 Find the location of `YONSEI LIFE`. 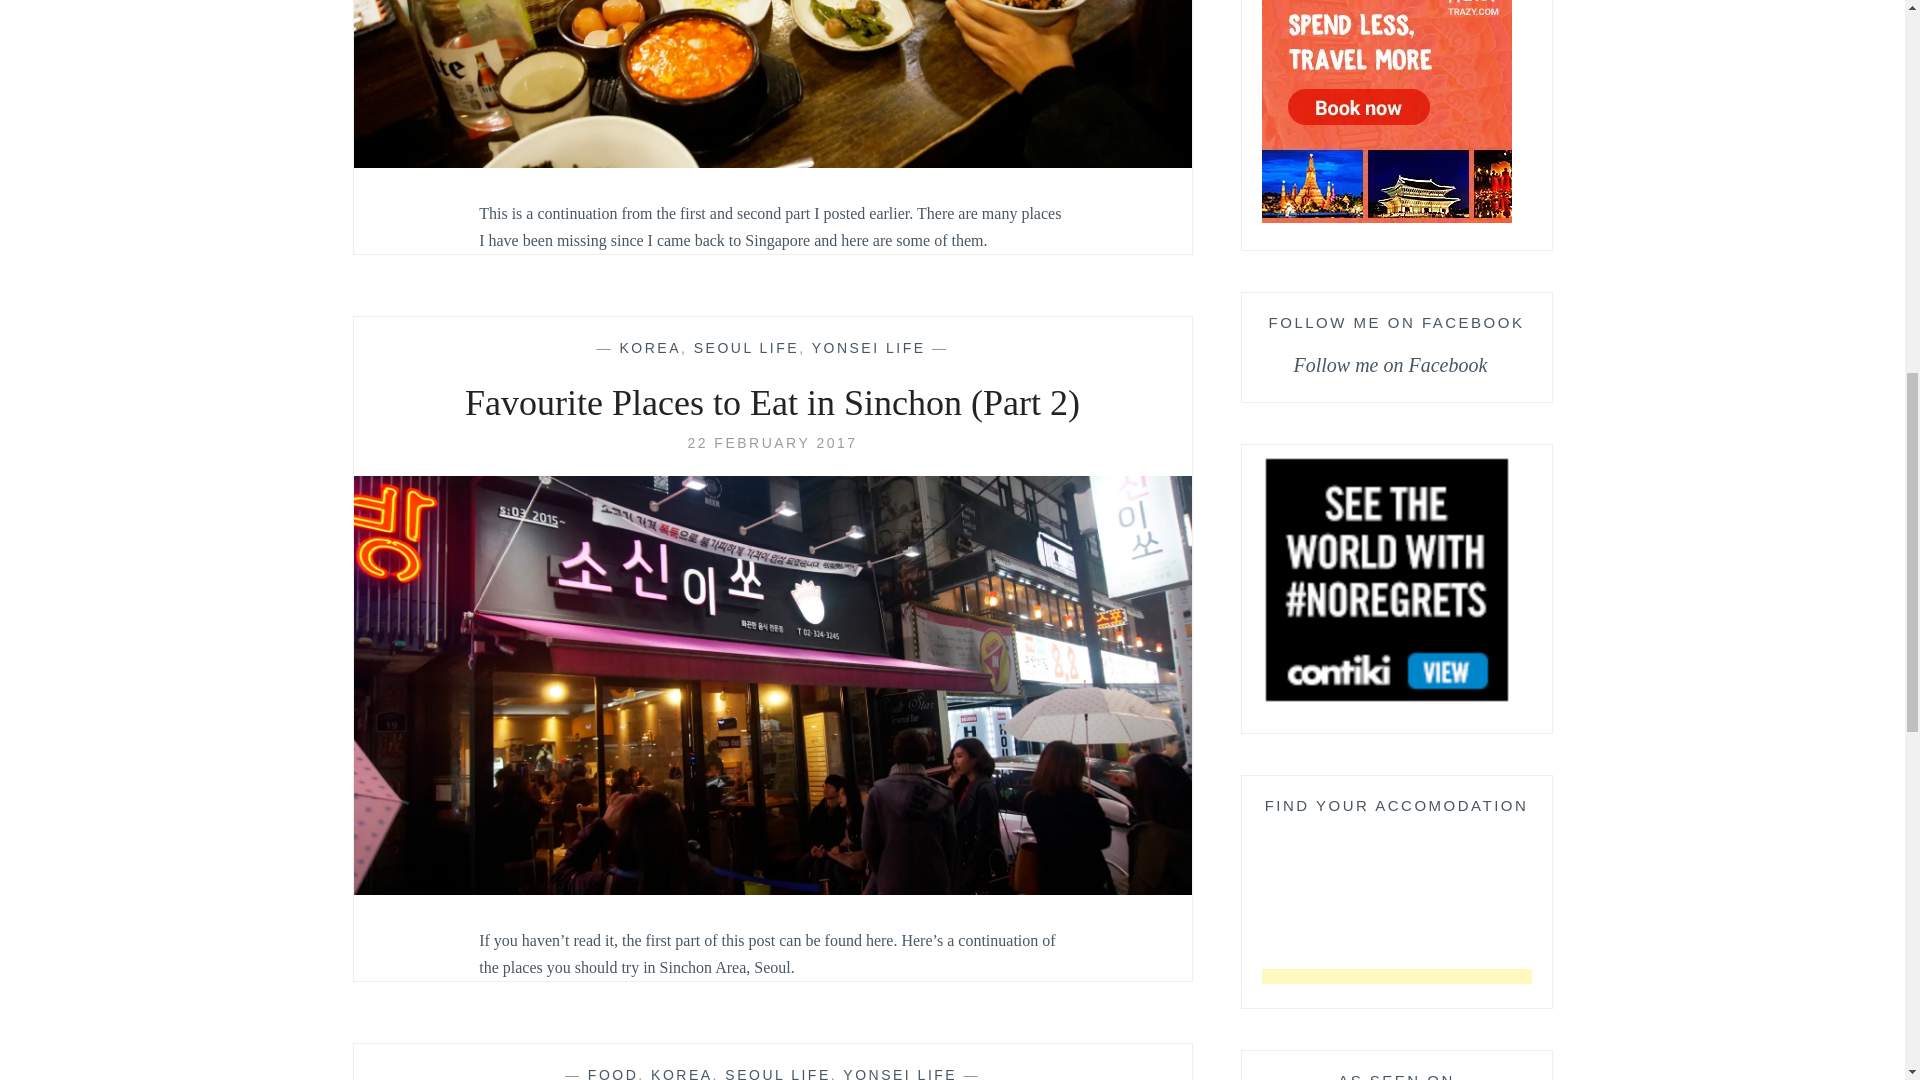

YONSEI LIFE is located at coordinates (868, 348).